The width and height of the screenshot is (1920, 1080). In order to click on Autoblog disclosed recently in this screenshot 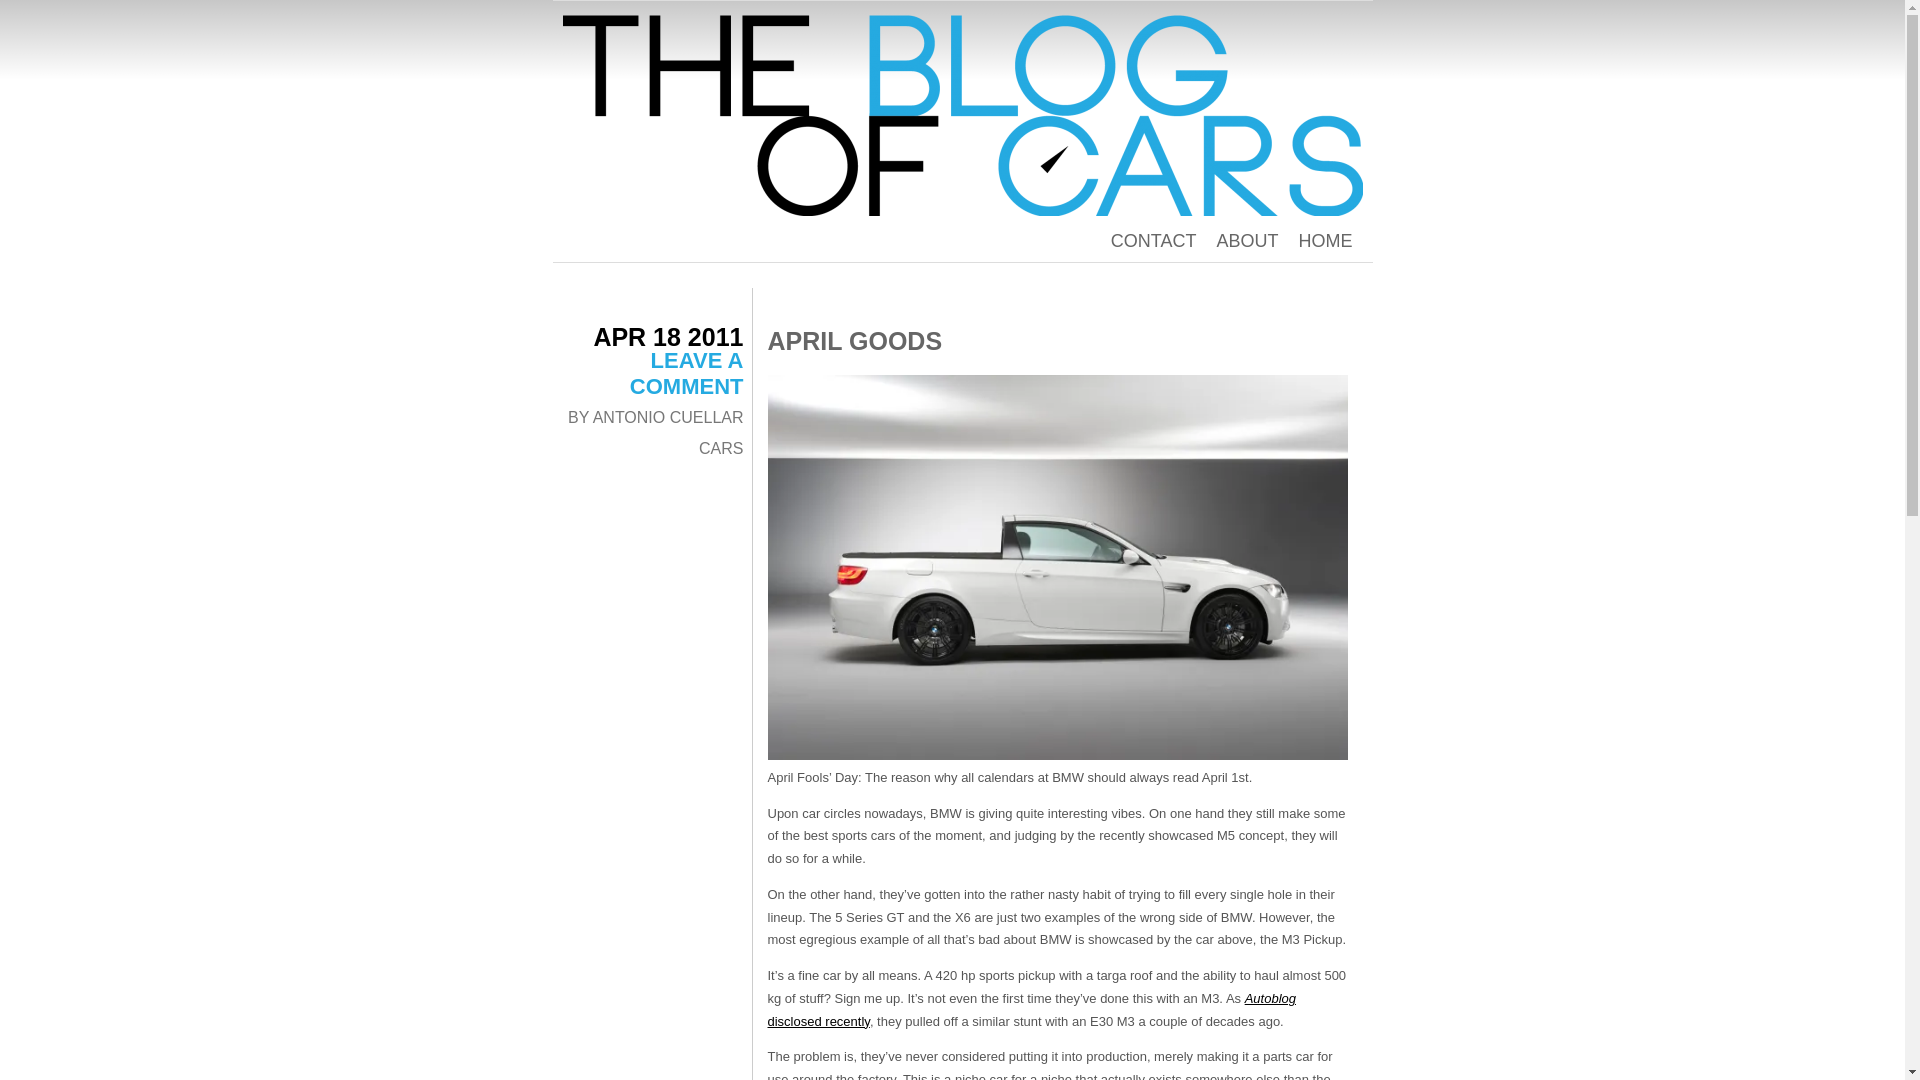, I will do `click(1032, 1010)`.